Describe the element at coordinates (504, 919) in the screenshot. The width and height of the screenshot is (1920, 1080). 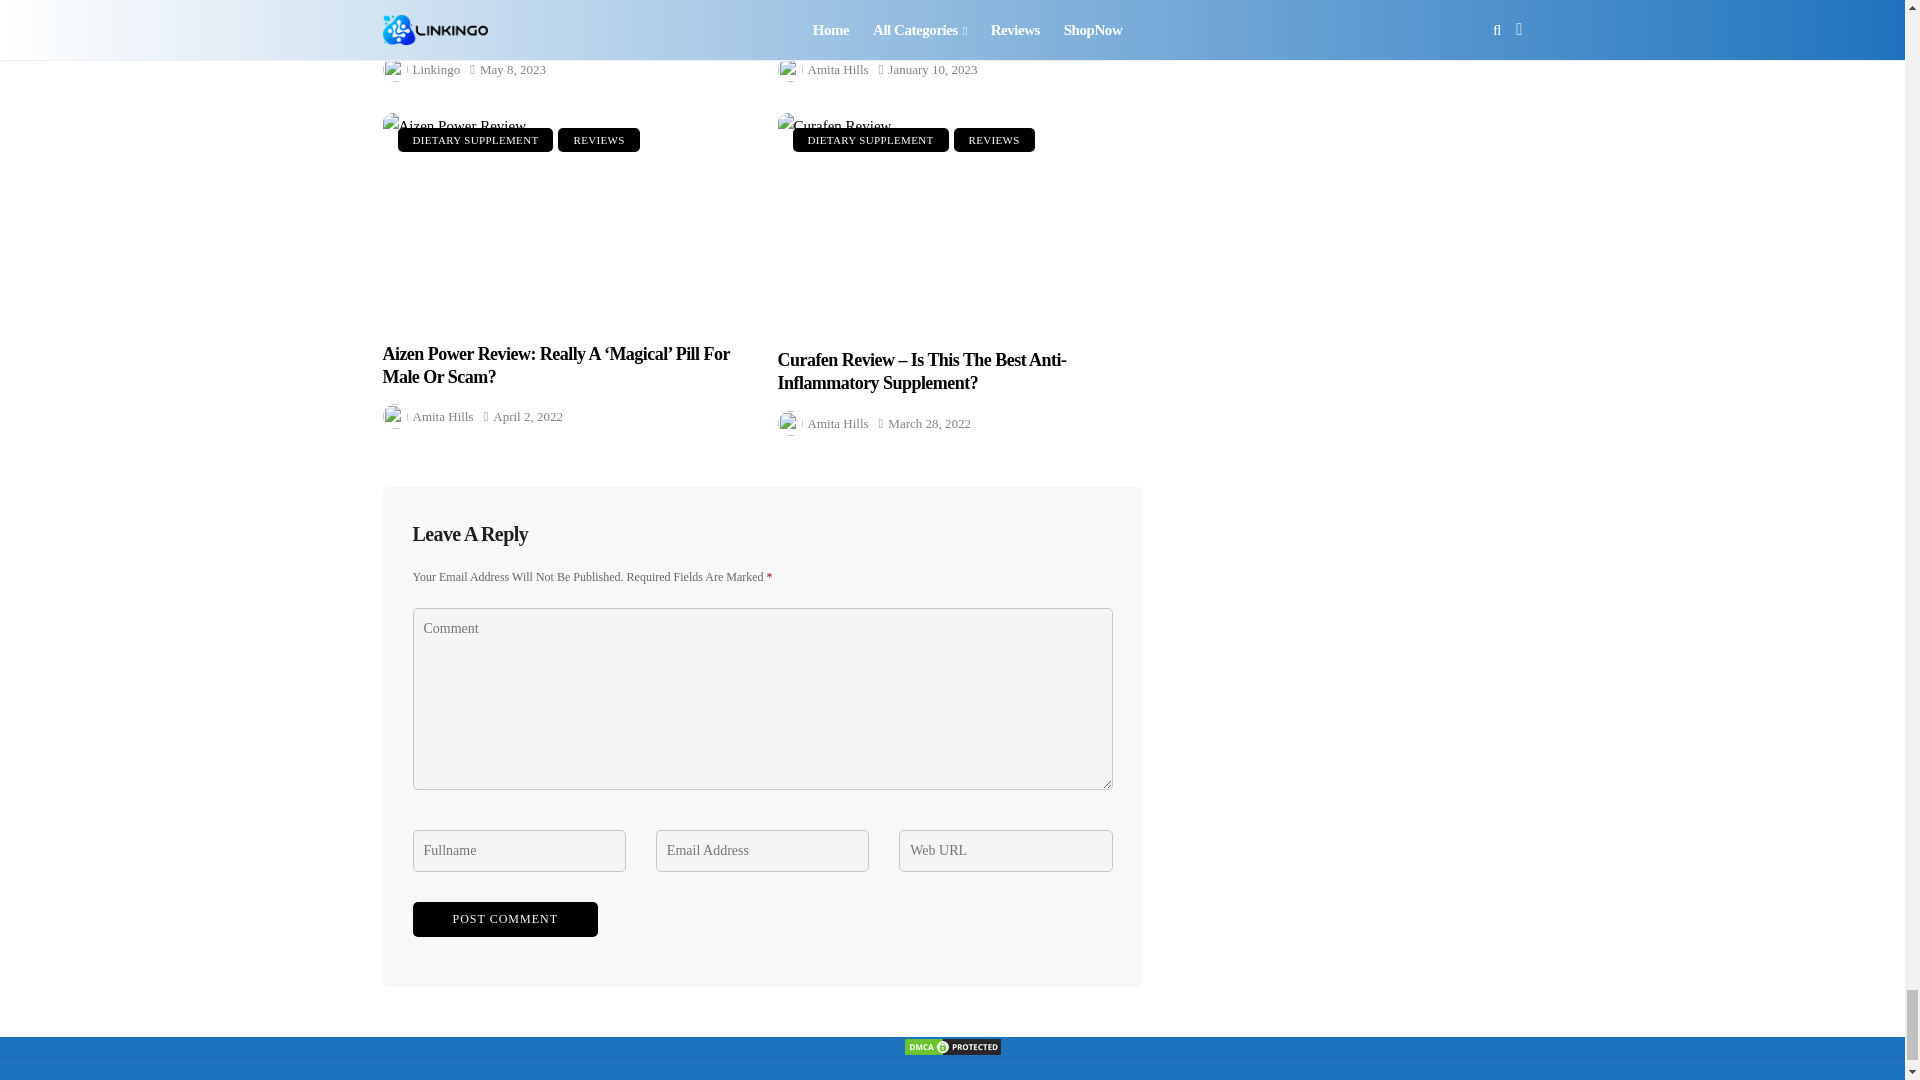
I see `Post Comment` at that location.